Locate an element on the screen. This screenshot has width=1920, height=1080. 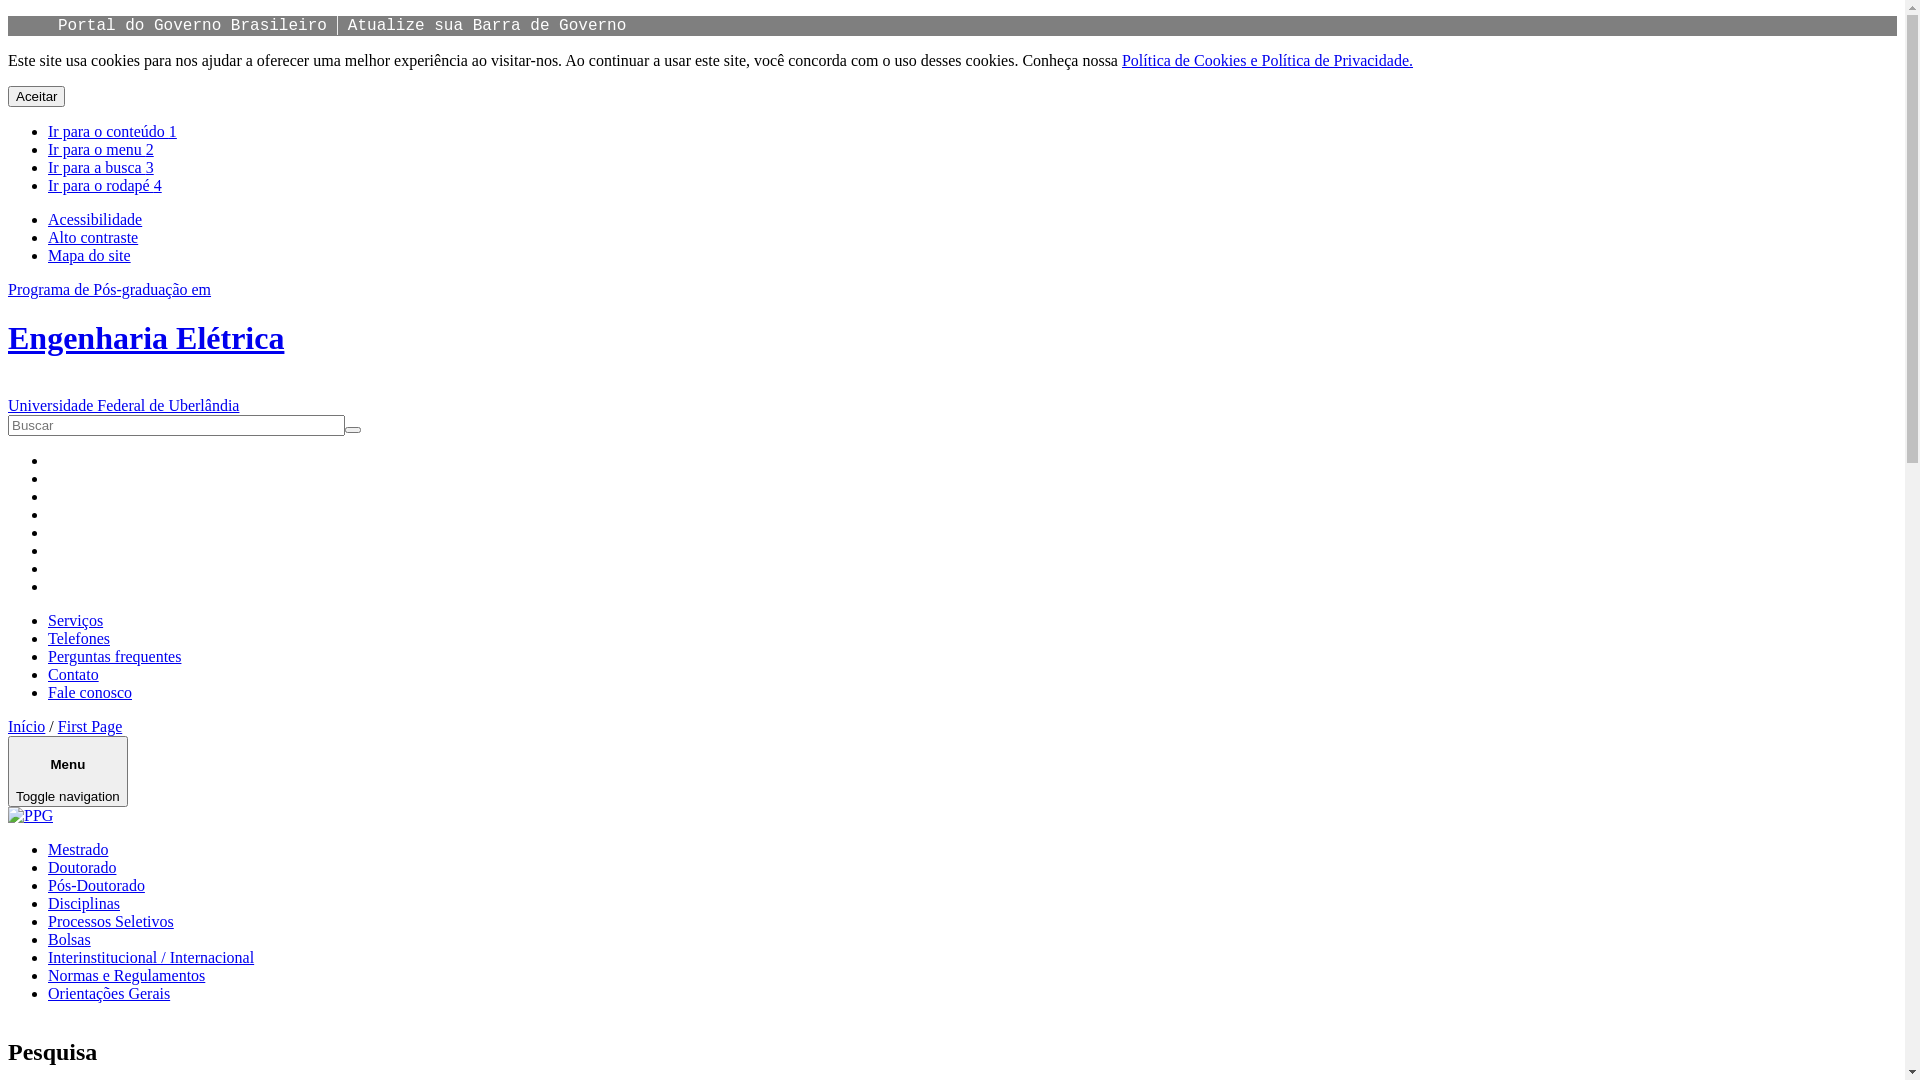
Interinstitucional / Internacional is located at coordinates (151, 958).